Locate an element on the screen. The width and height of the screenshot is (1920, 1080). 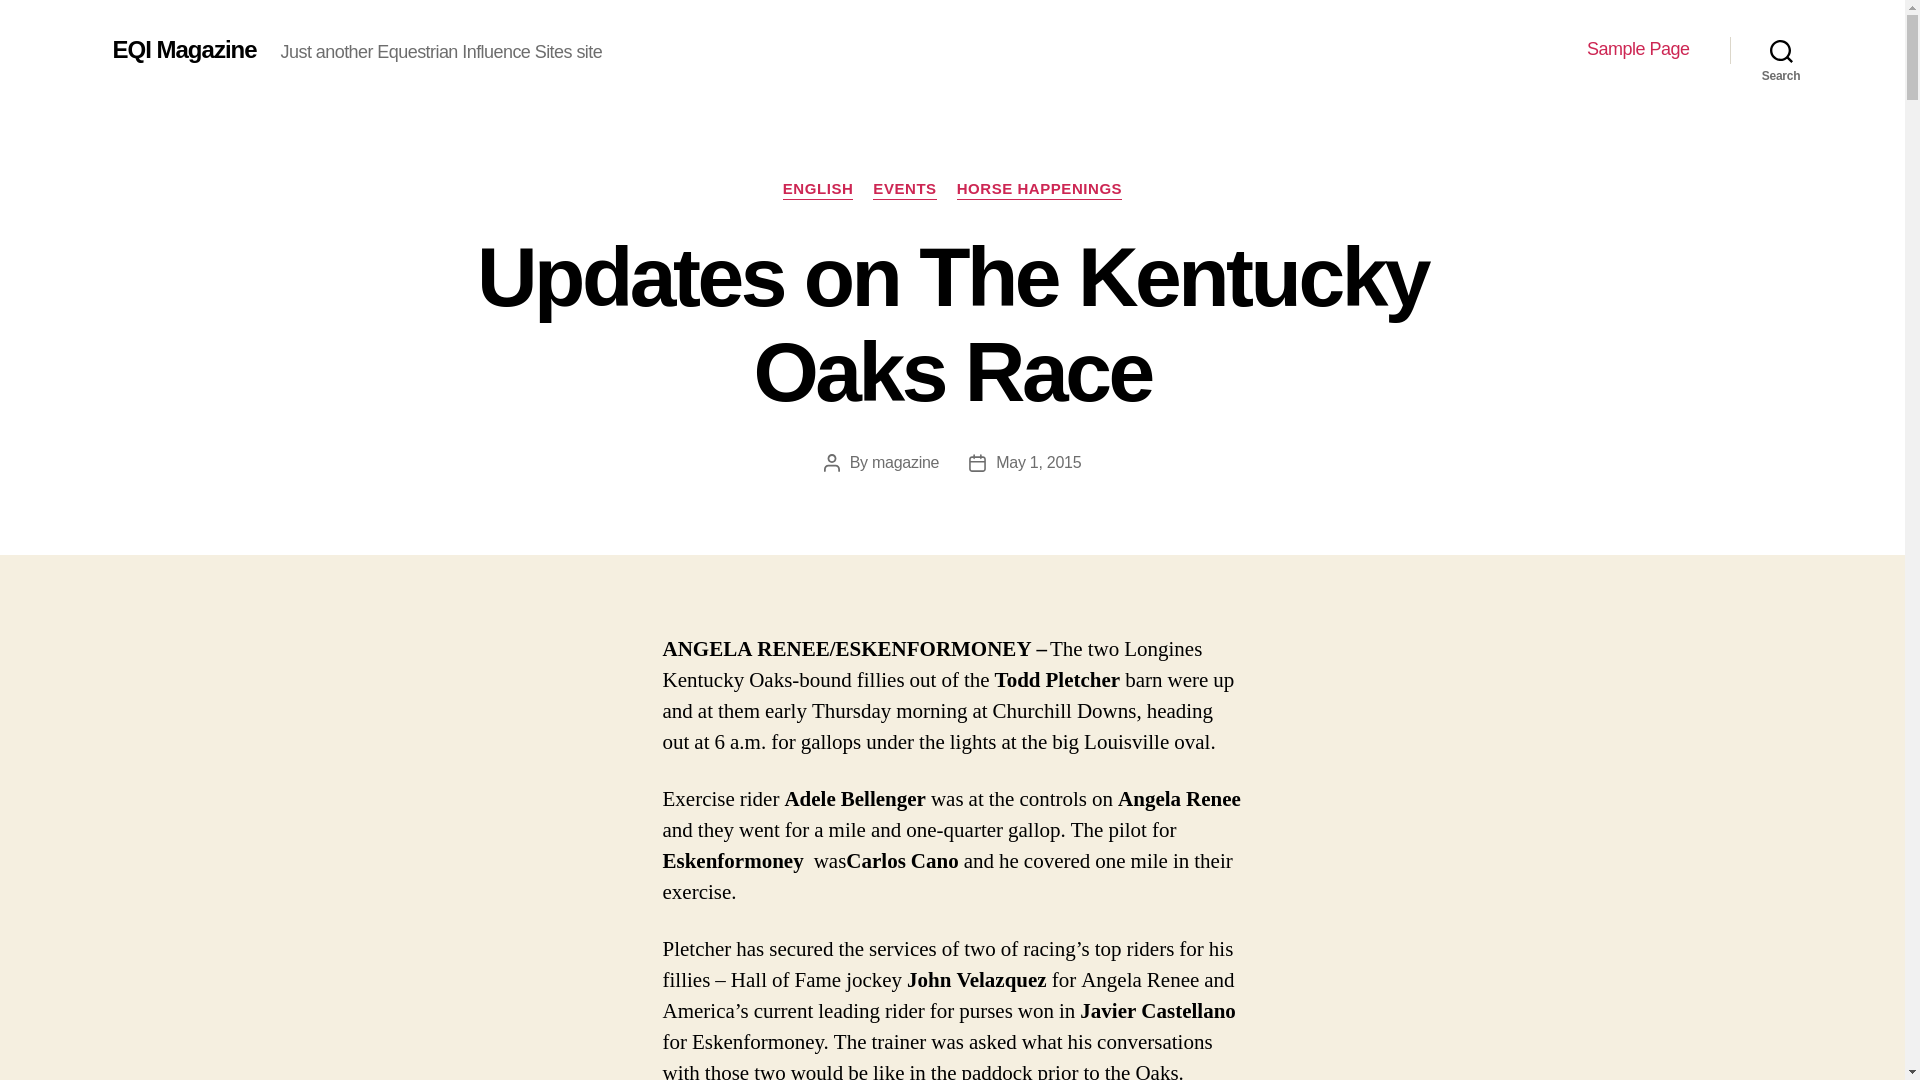
May 1, 2015 is located at coordinates (1038, 462).